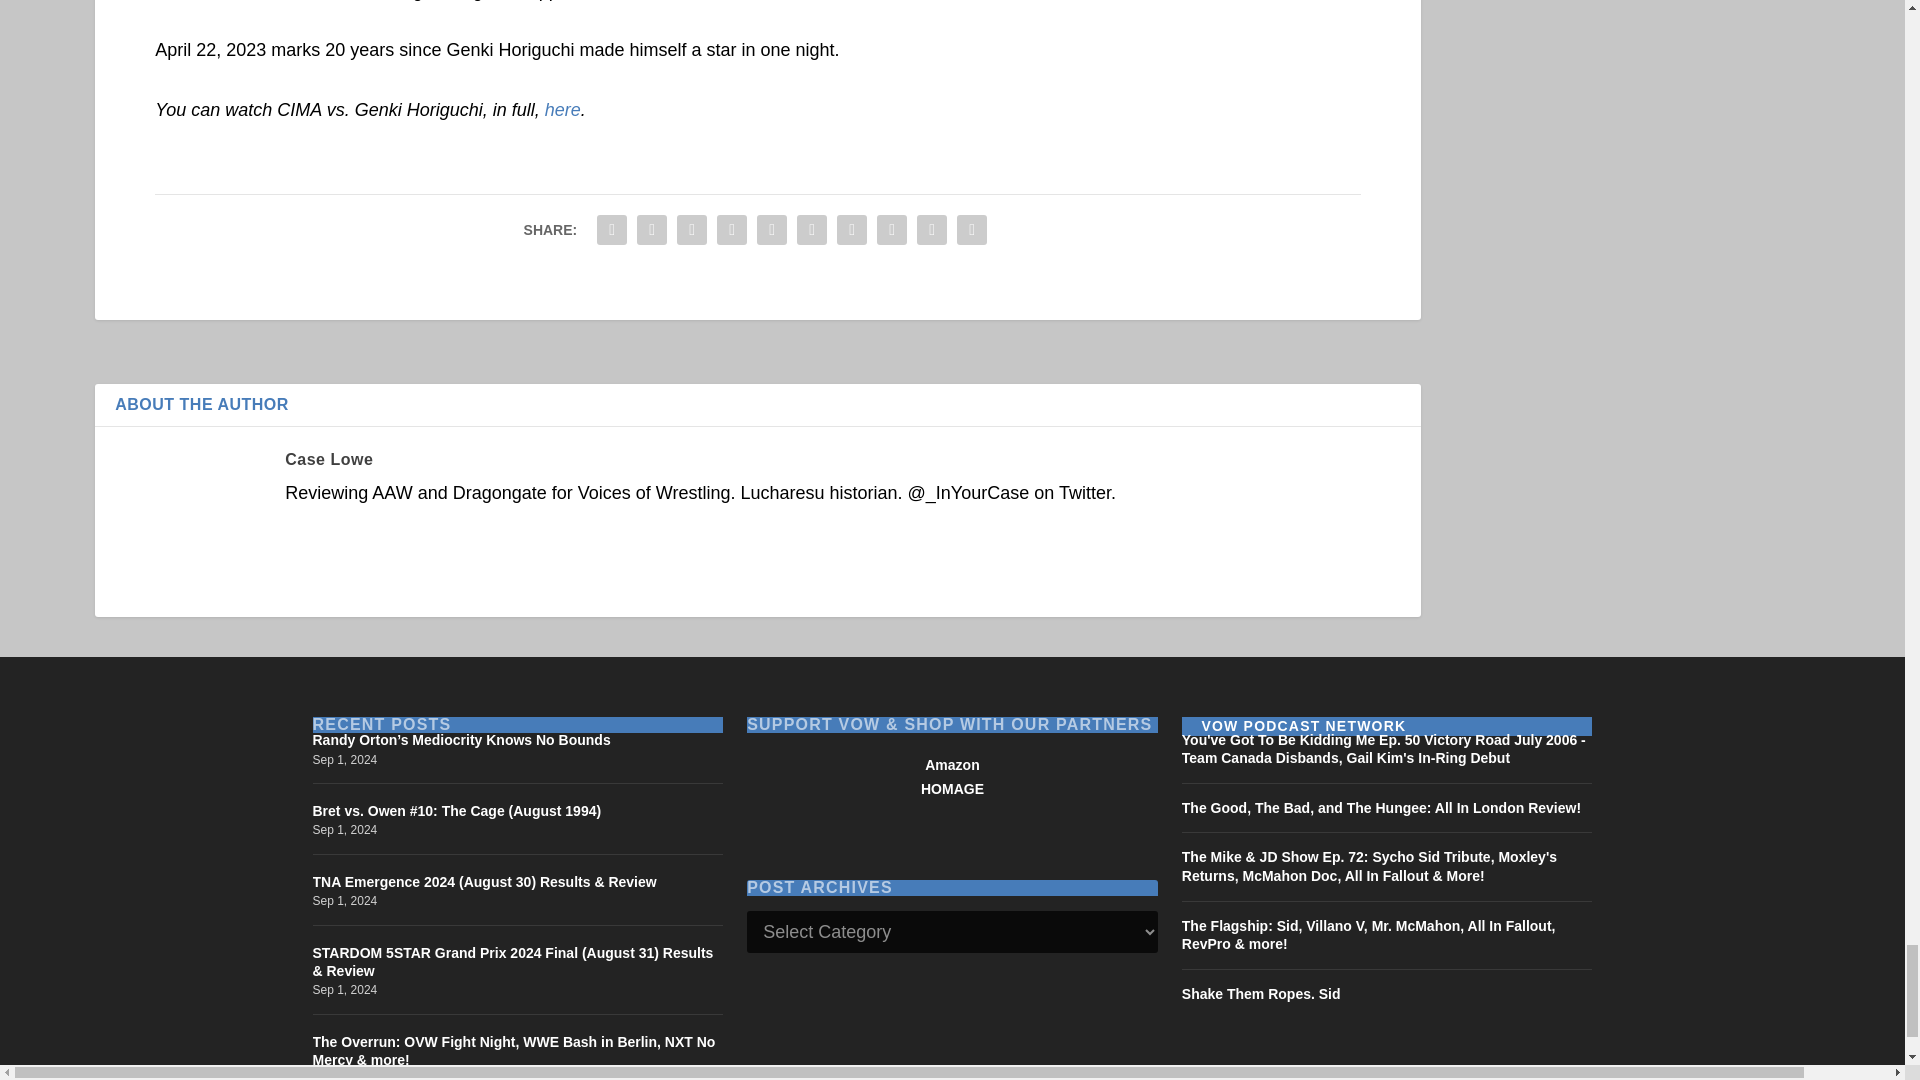  What do you see at coordinates (328, 459) in the screenshot?
I see `View all posts by Case Lowe` at bounding box center [328, 459].